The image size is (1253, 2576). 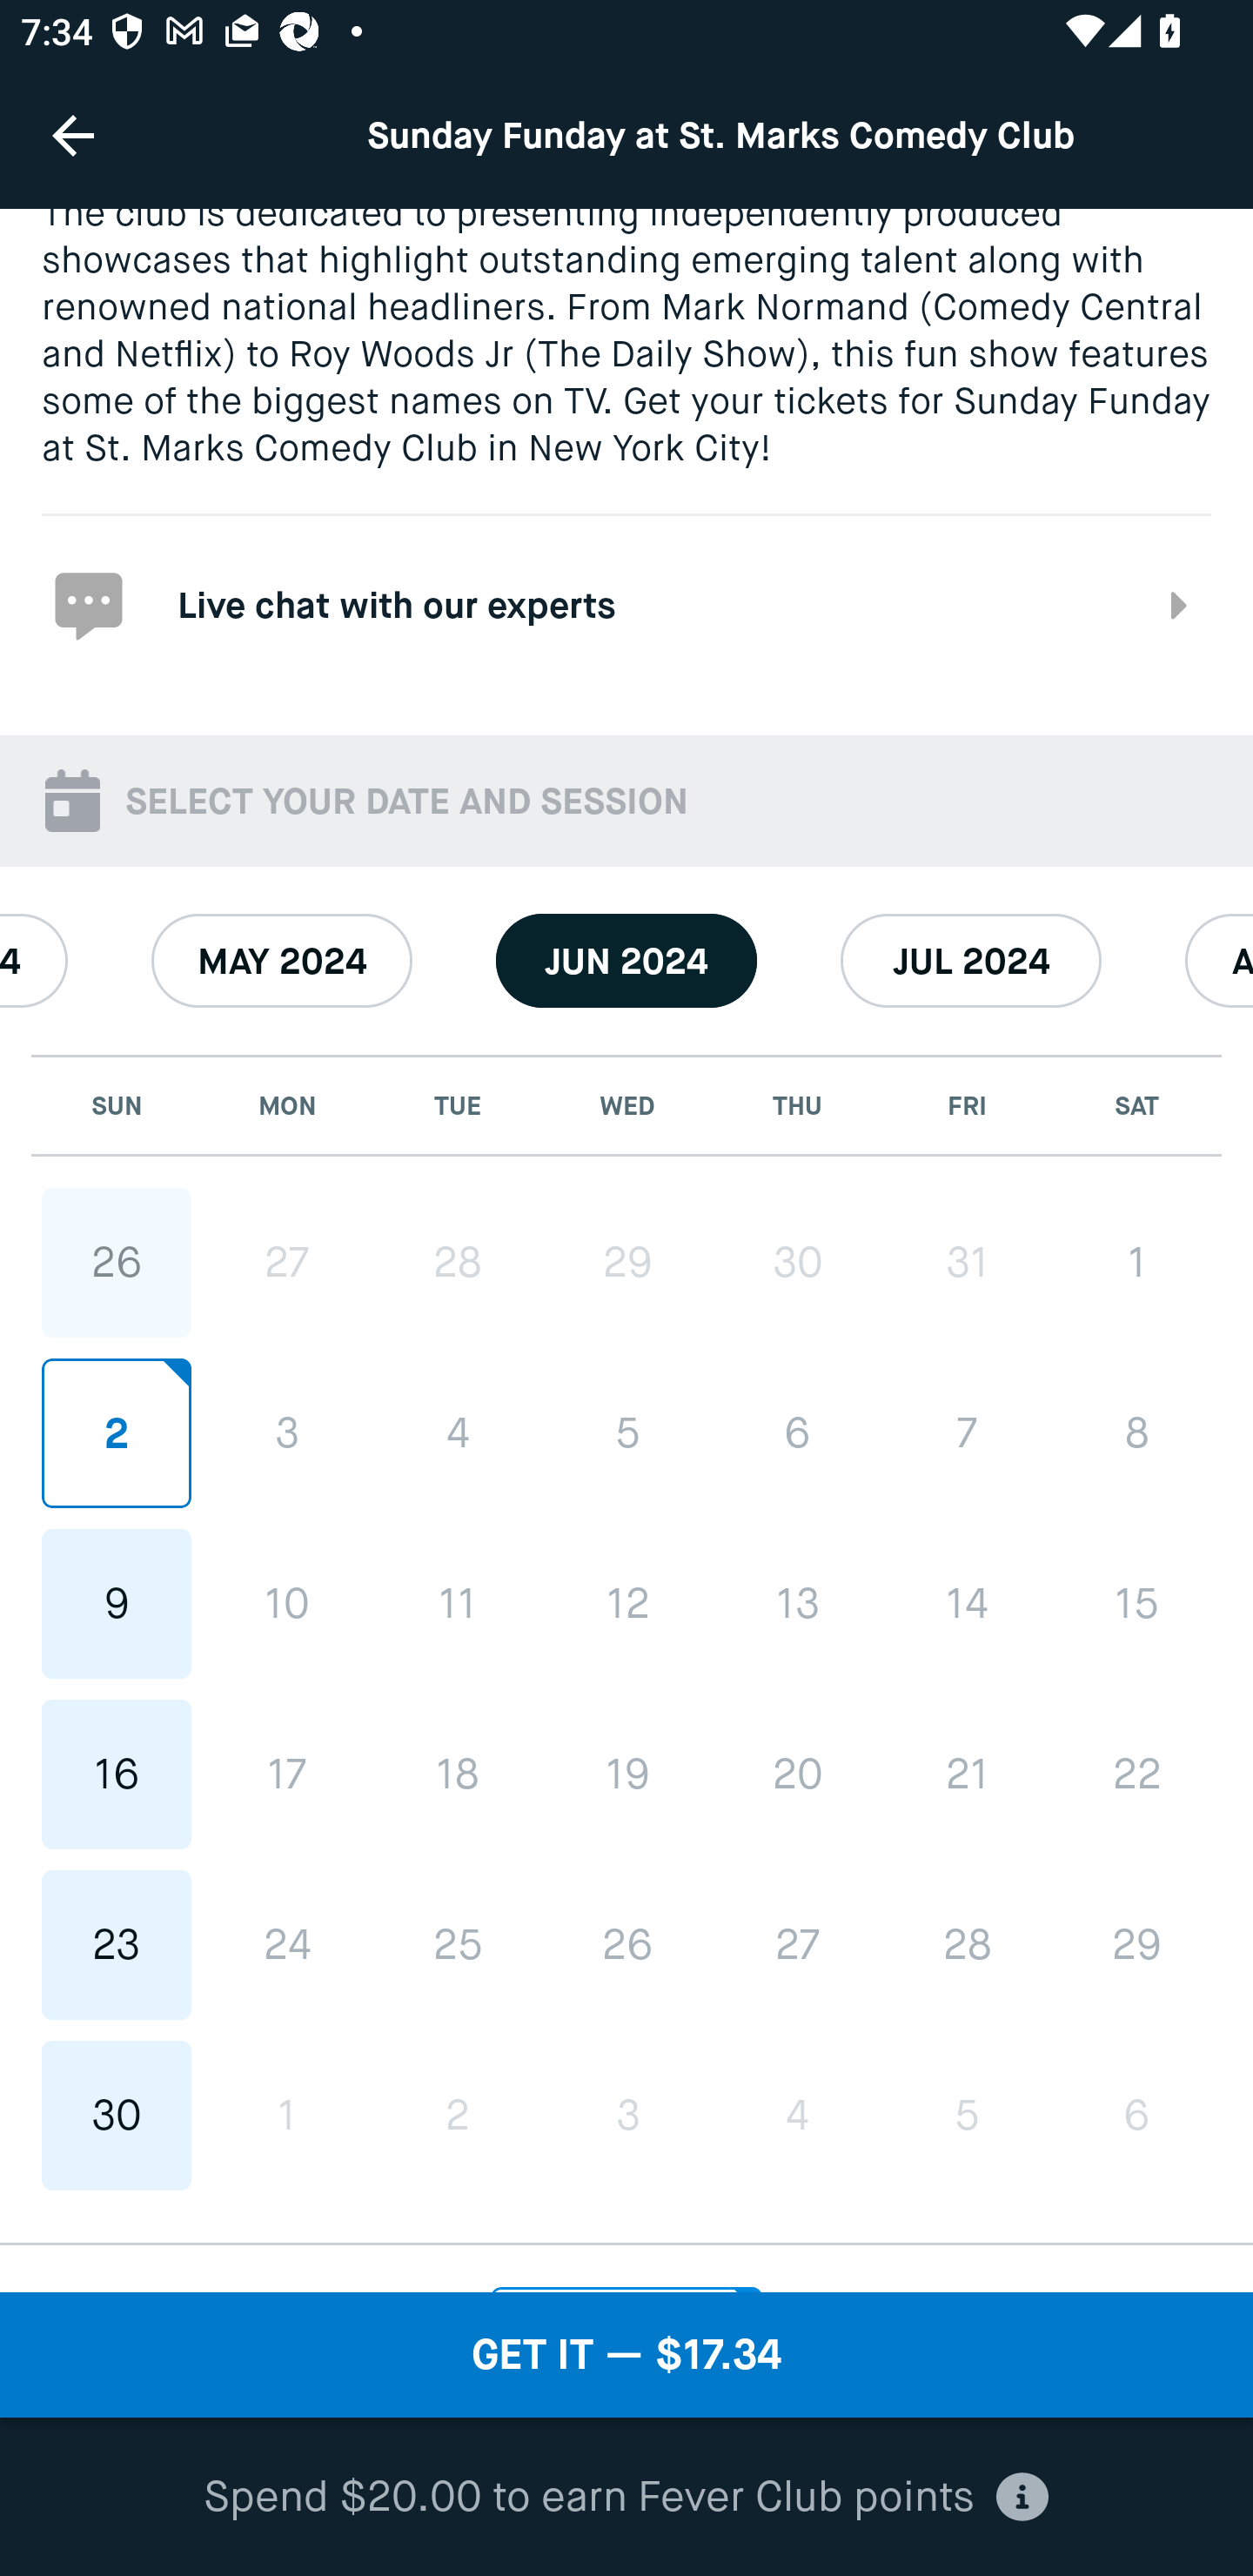 What do you see at coordinates (1136, 1944) in the screenshot?
I see `29` at bounding box center [1136, 1944].